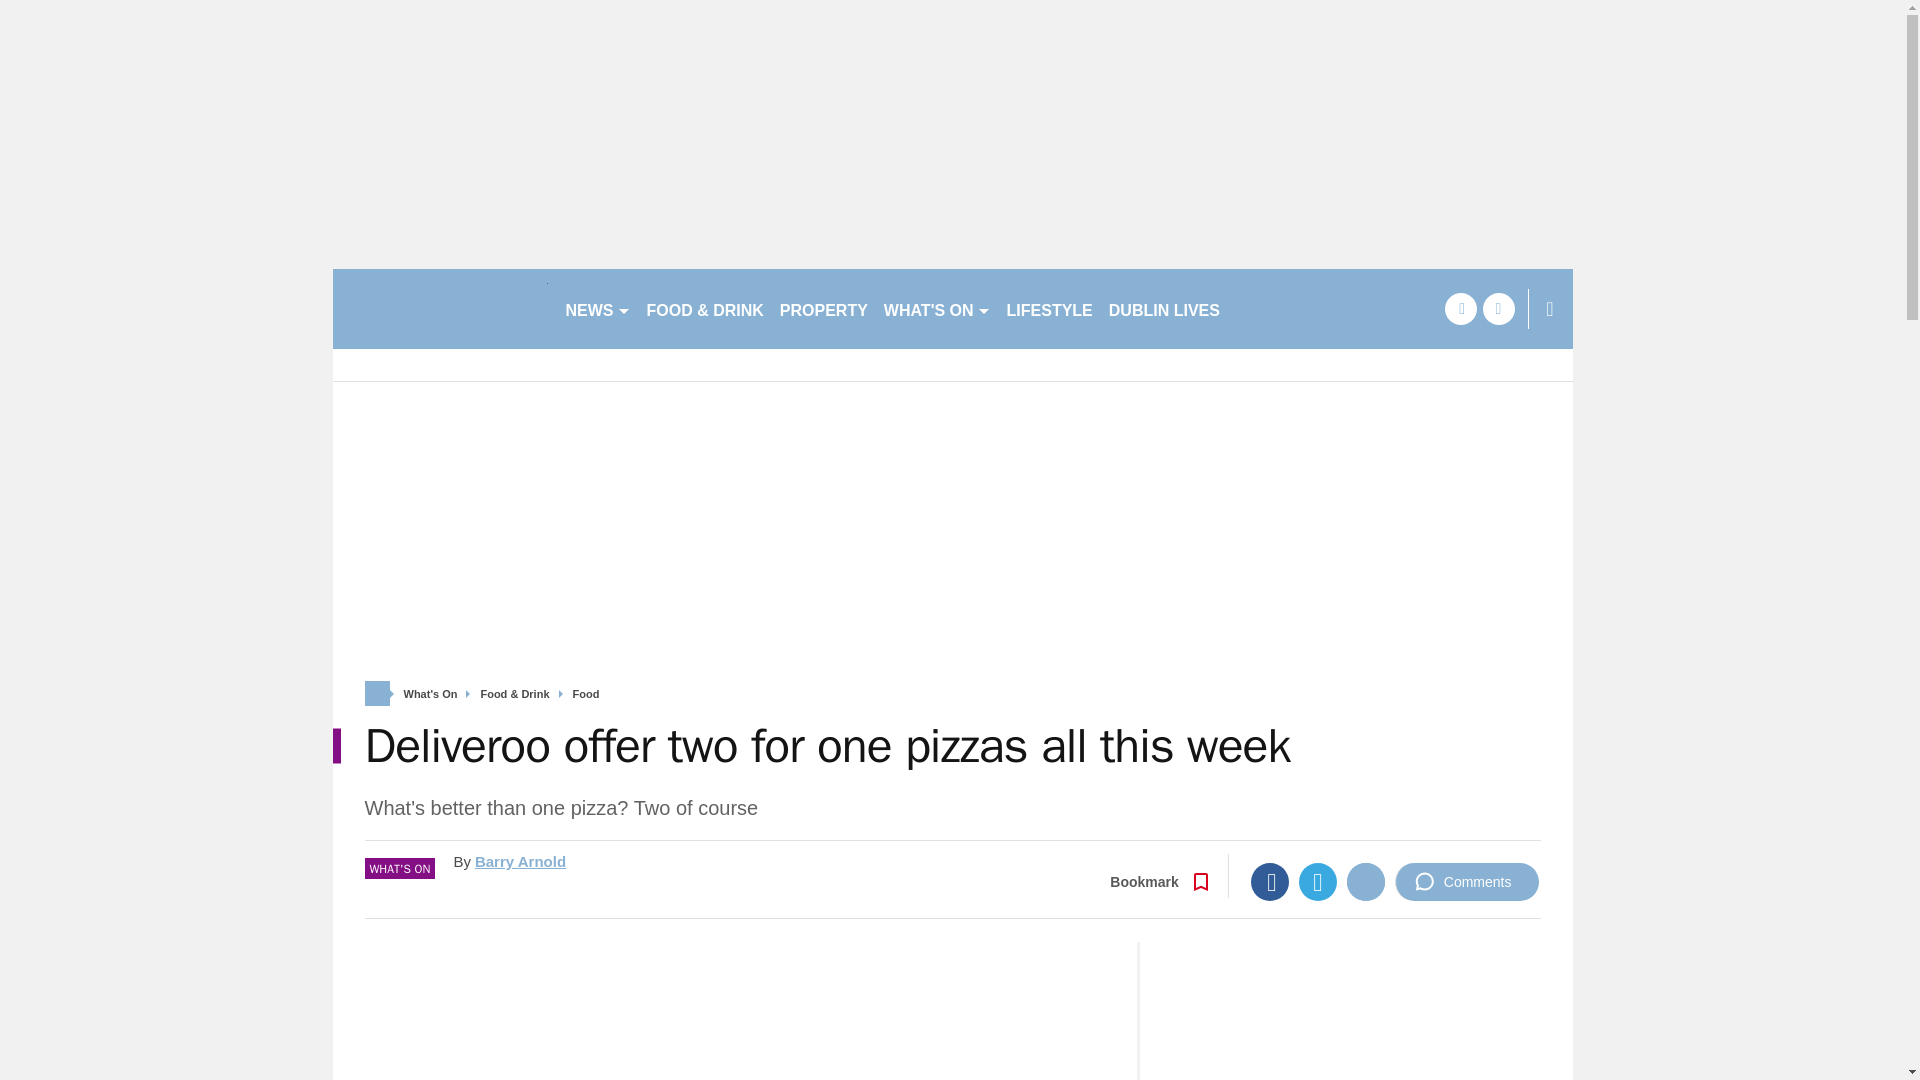 This screenshot has height=1080, width=1920. What do you see at coordinates (1460, 308) in the screenshot?
I see `facebook` at bounding box center [1460, 308].